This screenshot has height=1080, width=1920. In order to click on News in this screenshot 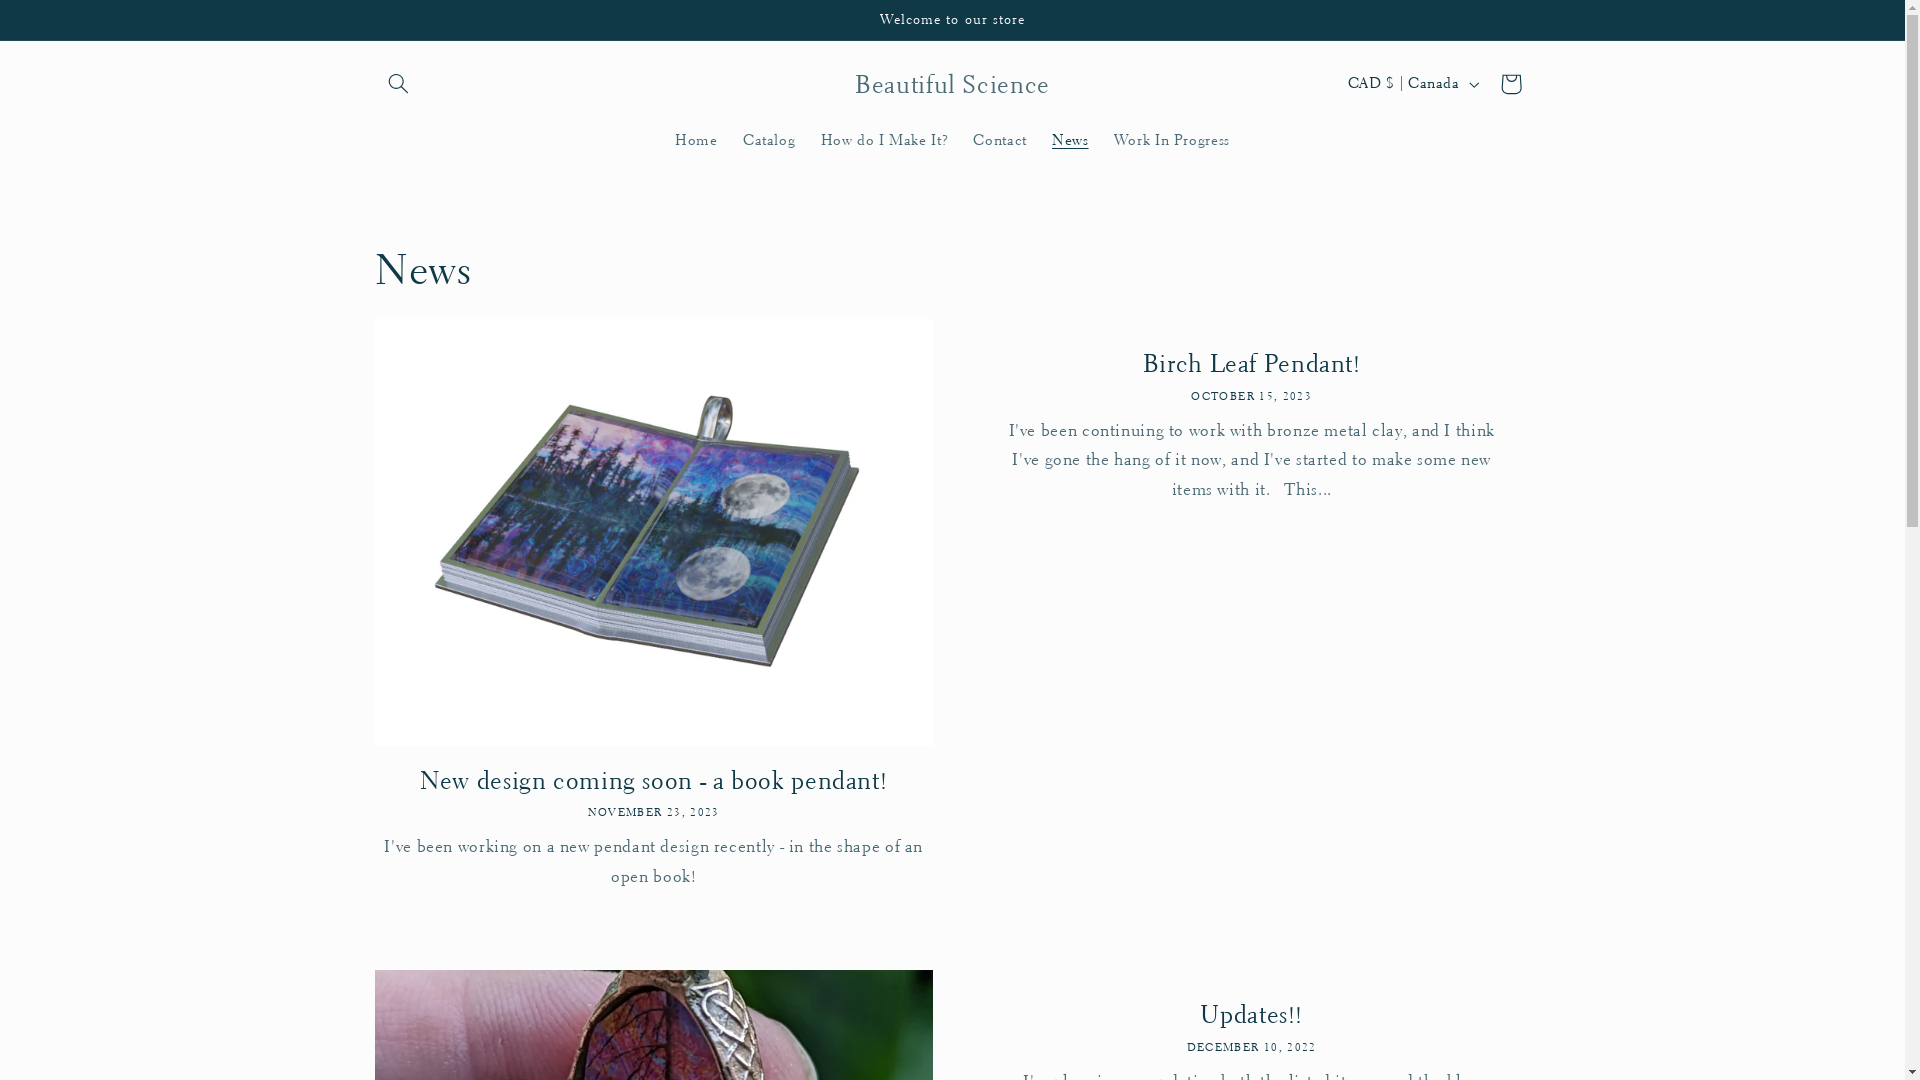, I will do `click(1070, 140)`.